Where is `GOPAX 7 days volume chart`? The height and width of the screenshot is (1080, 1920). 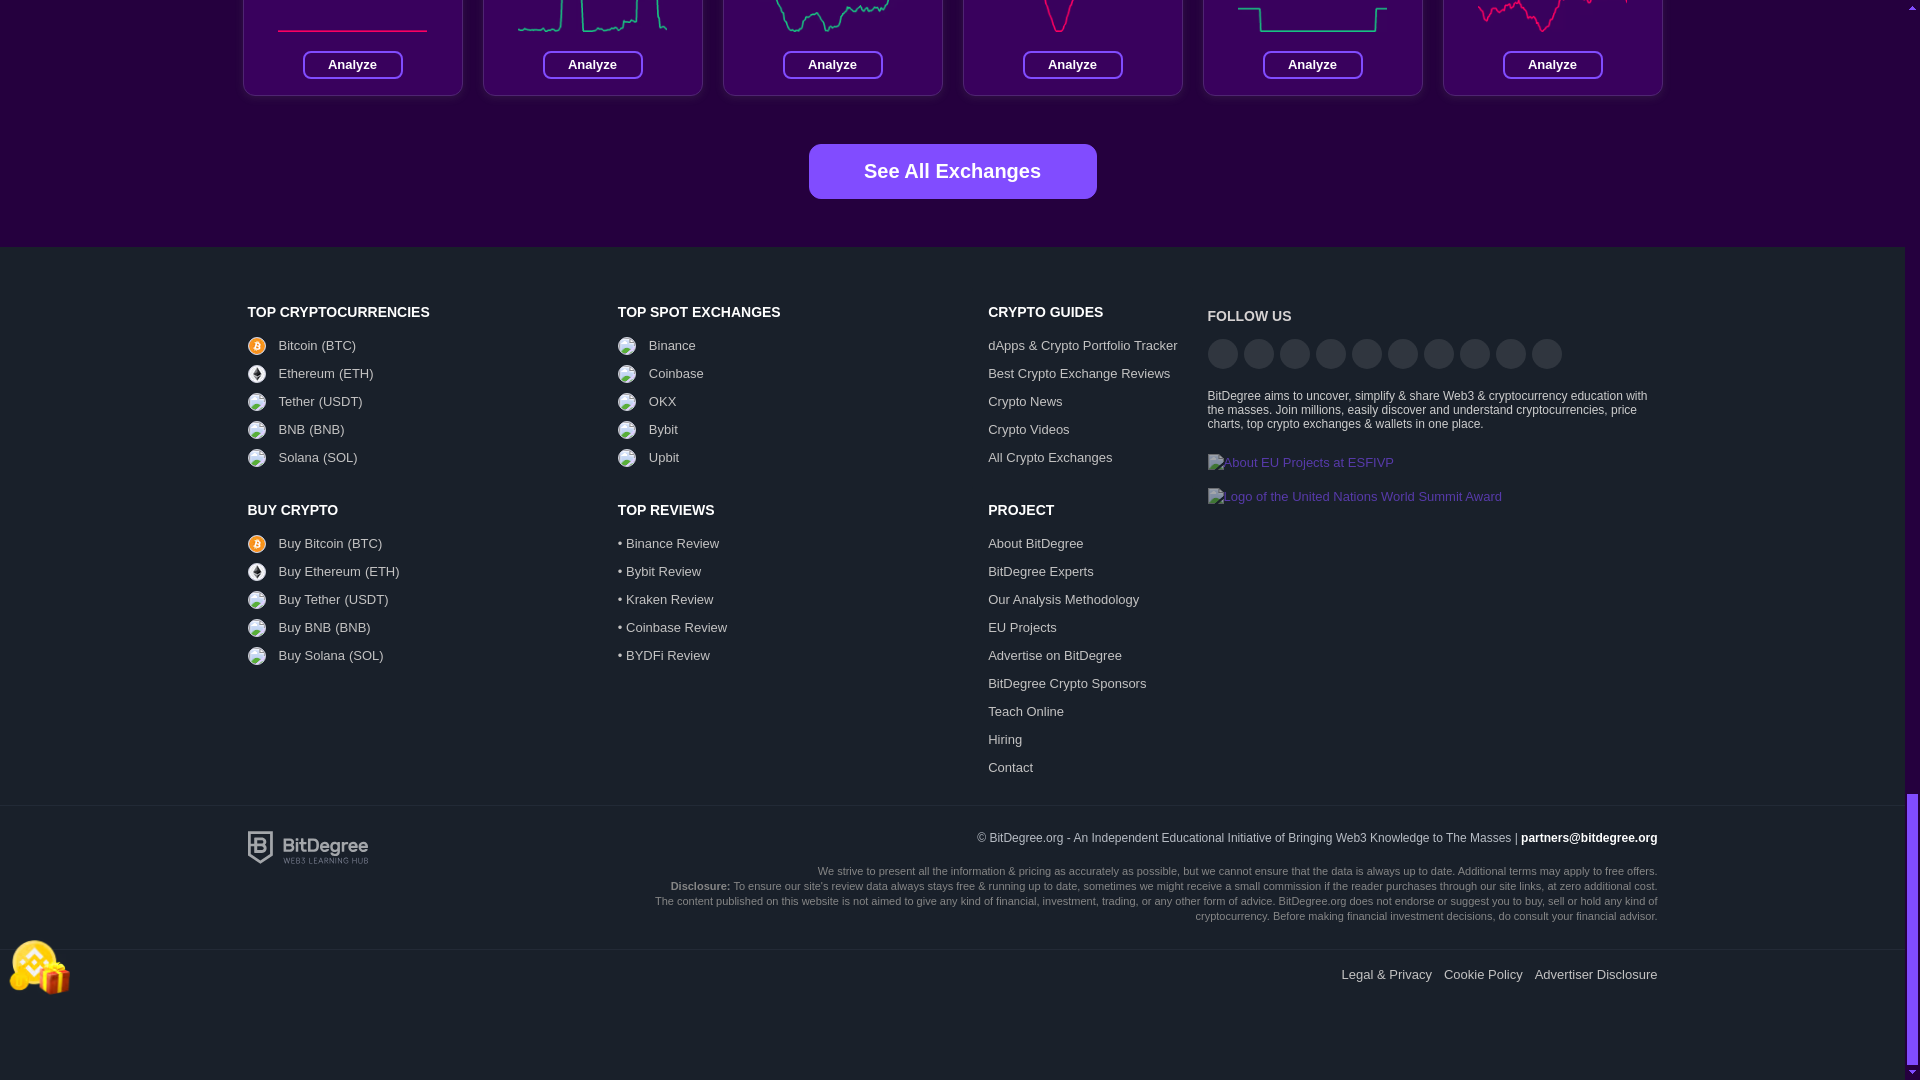 GOPAX 7 days volume chart is located at coordinates (592, 16).